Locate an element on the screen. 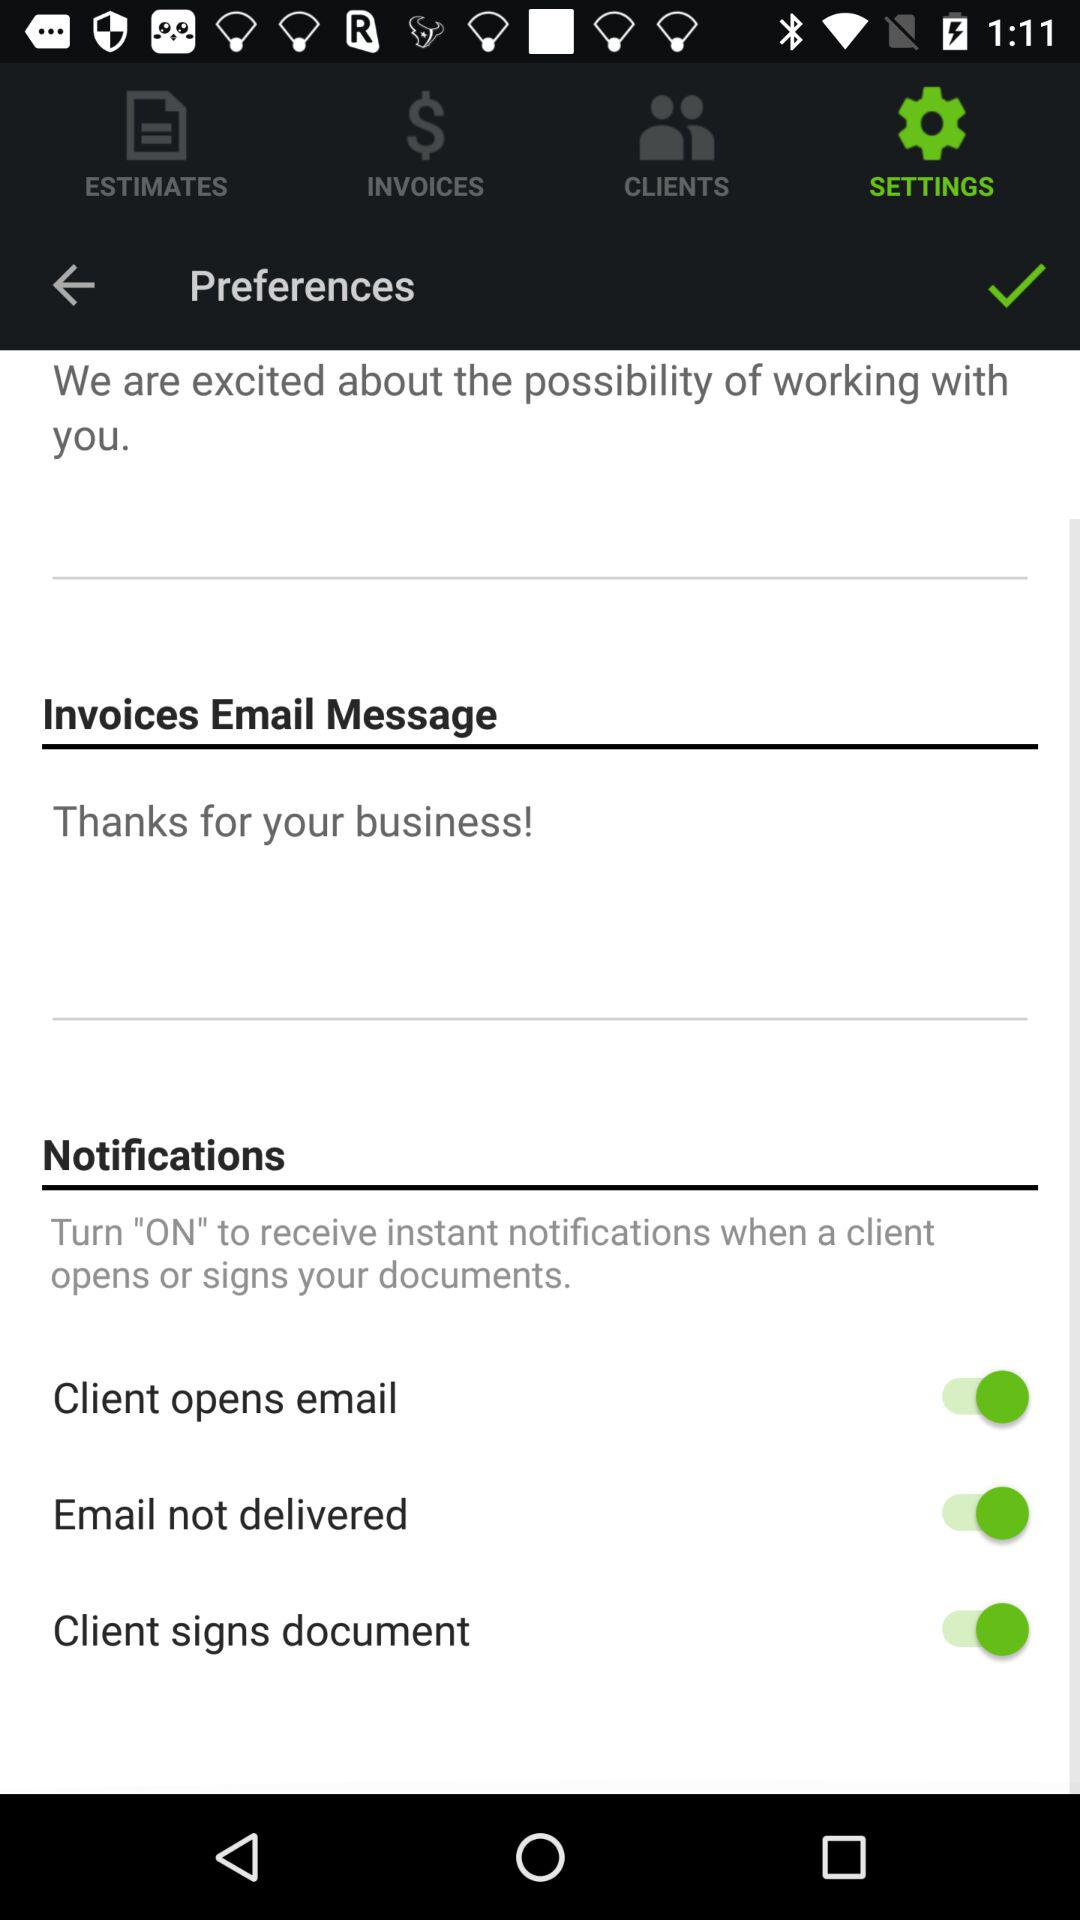 The image size is (1080, 1920). email toggle is located at coordinates (976, 1512).